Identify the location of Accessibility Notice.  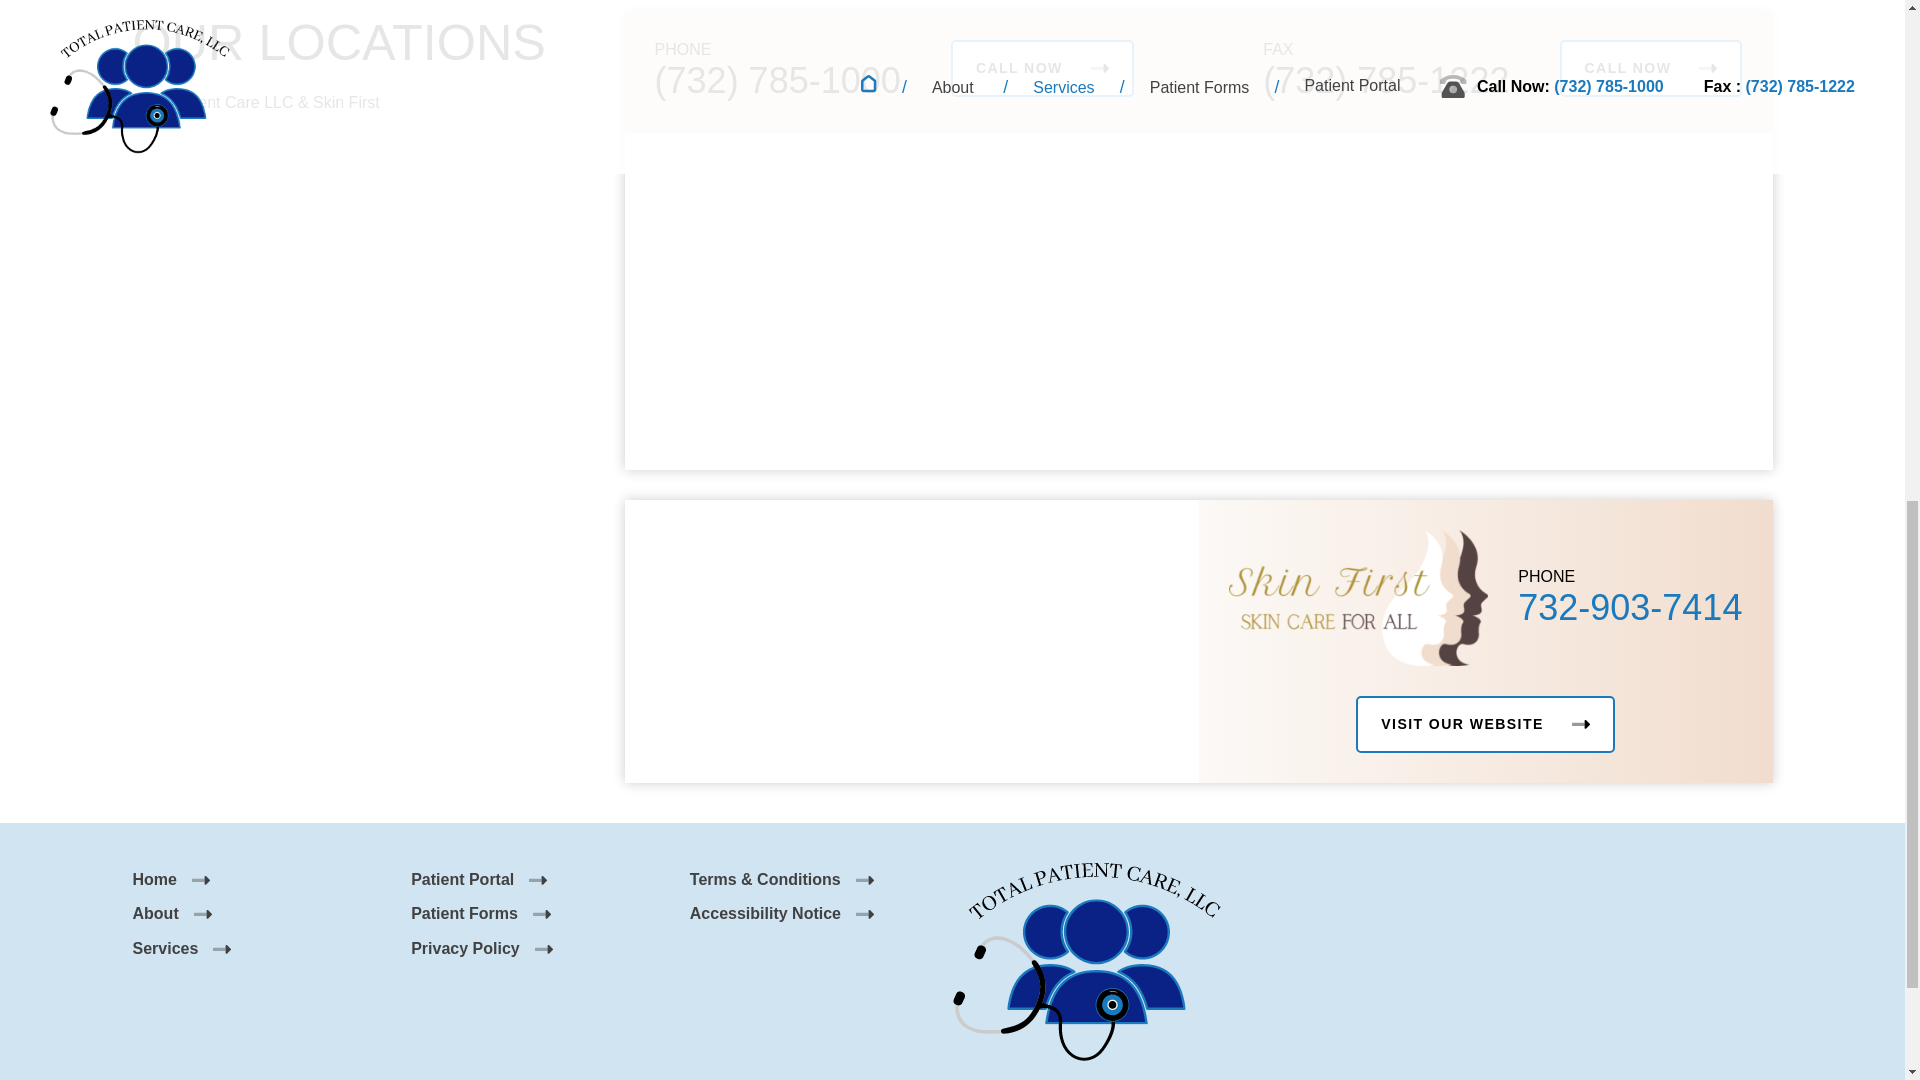
(781, 914).